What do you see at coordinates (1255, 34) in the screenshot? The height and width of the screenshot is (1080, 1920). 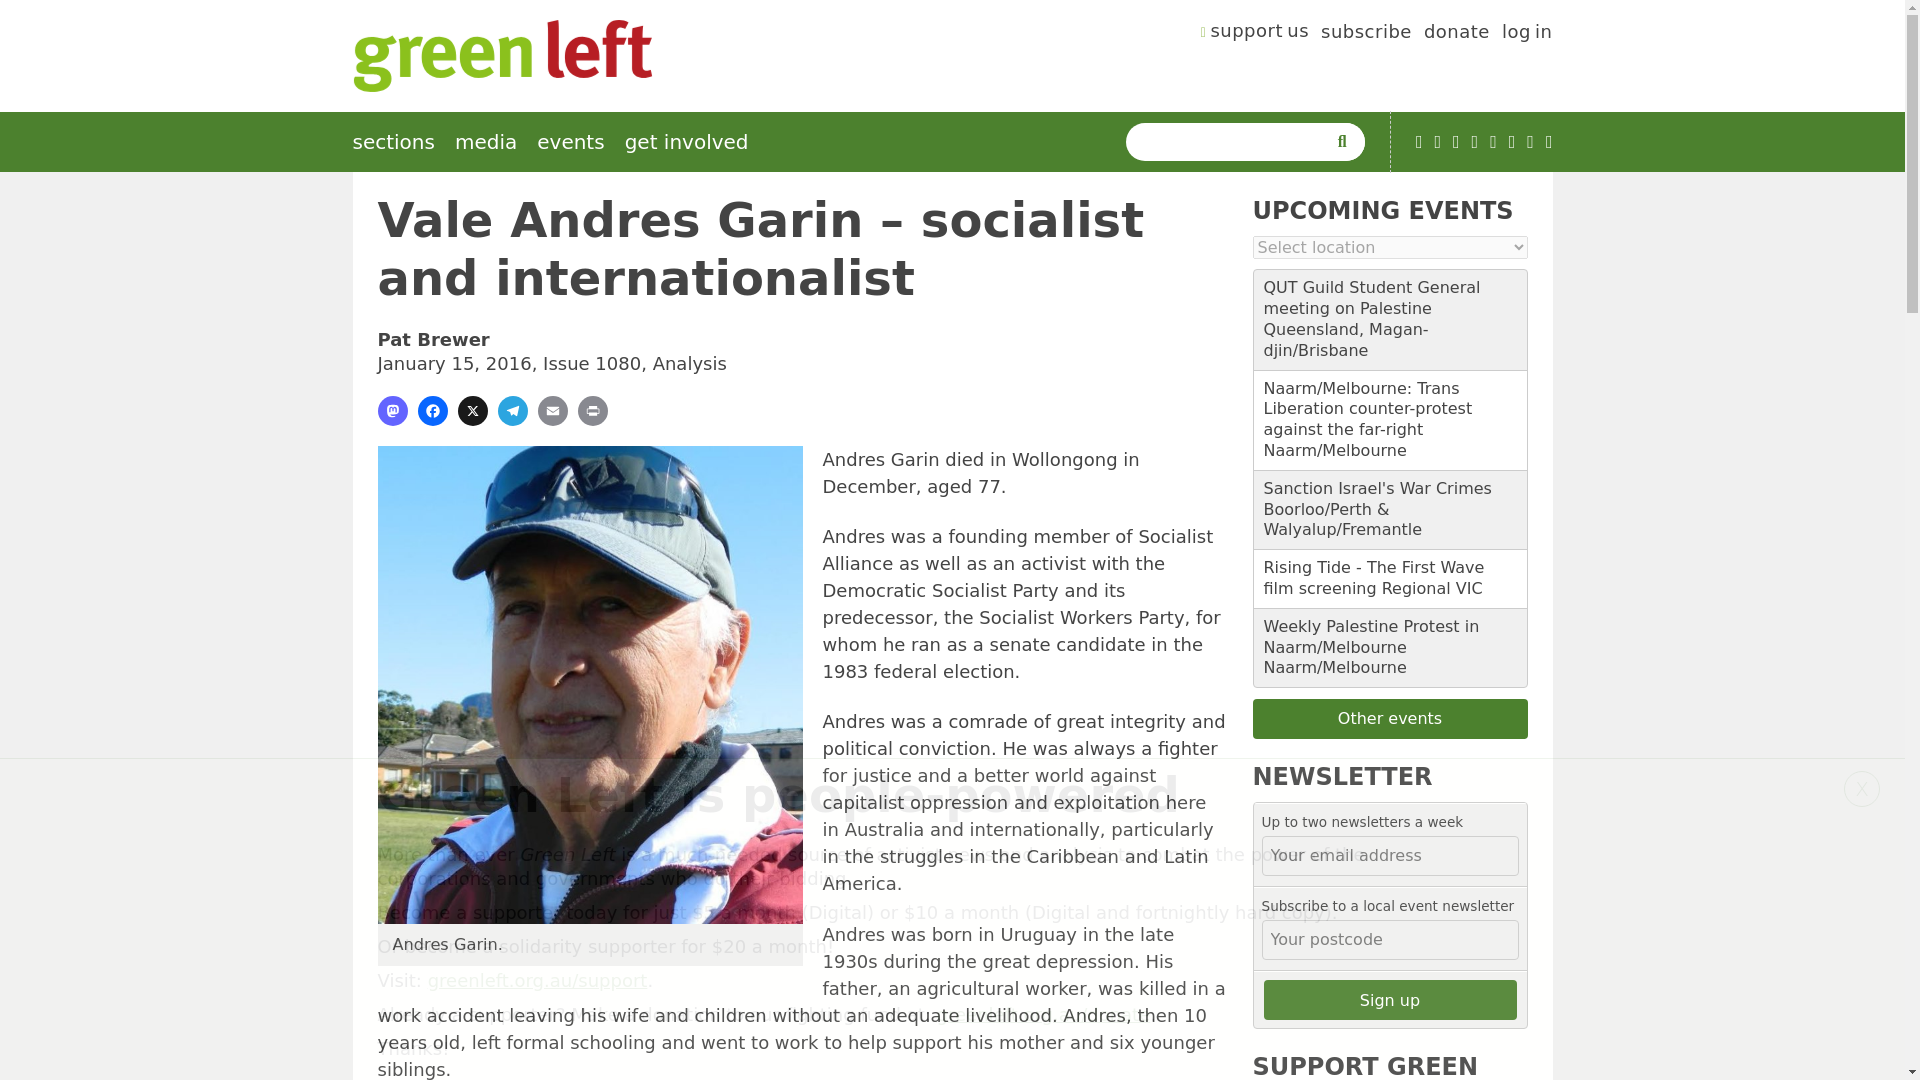 I see `support us` at bounding box center [1255, 34].